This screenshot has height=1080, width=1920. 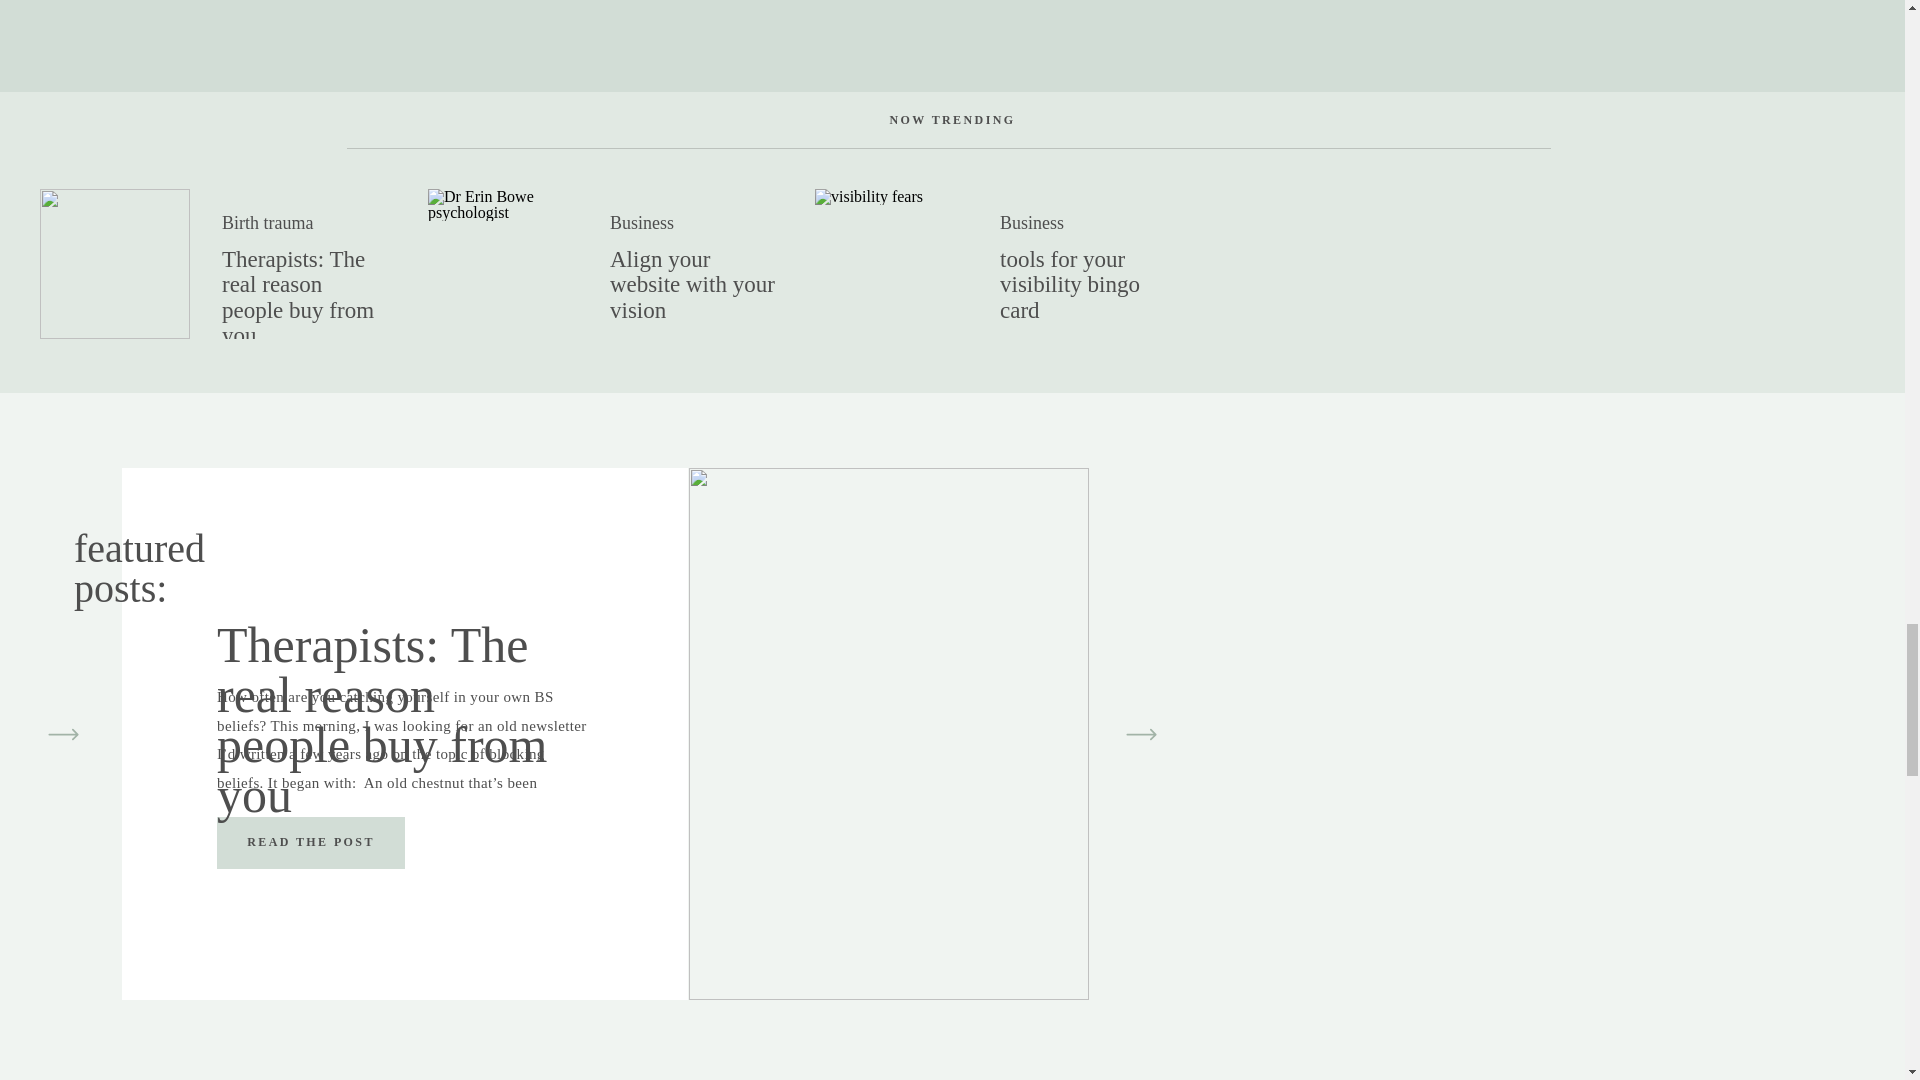 I want to click on Therapists: The real reason people buy from you, so click(x=115, y=264).